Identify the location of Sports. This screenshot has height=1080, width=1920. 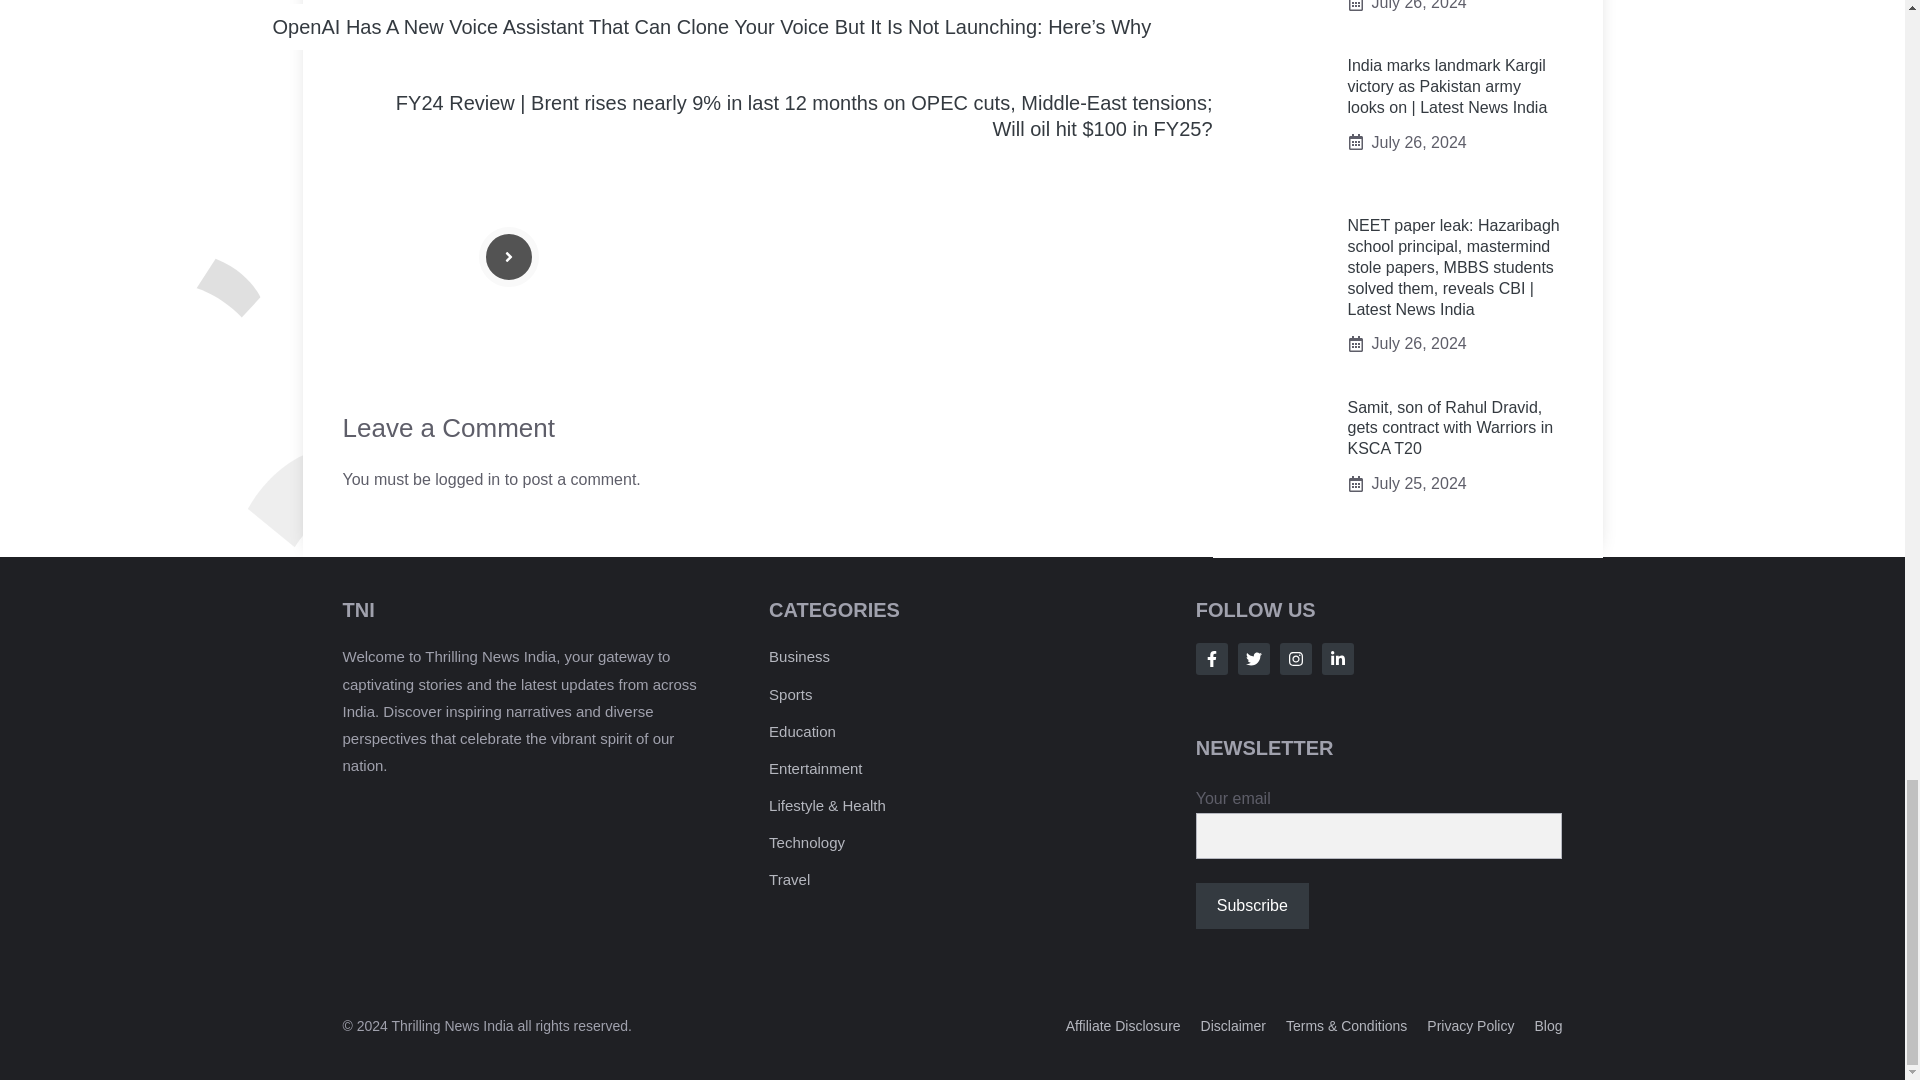
(790, 694).